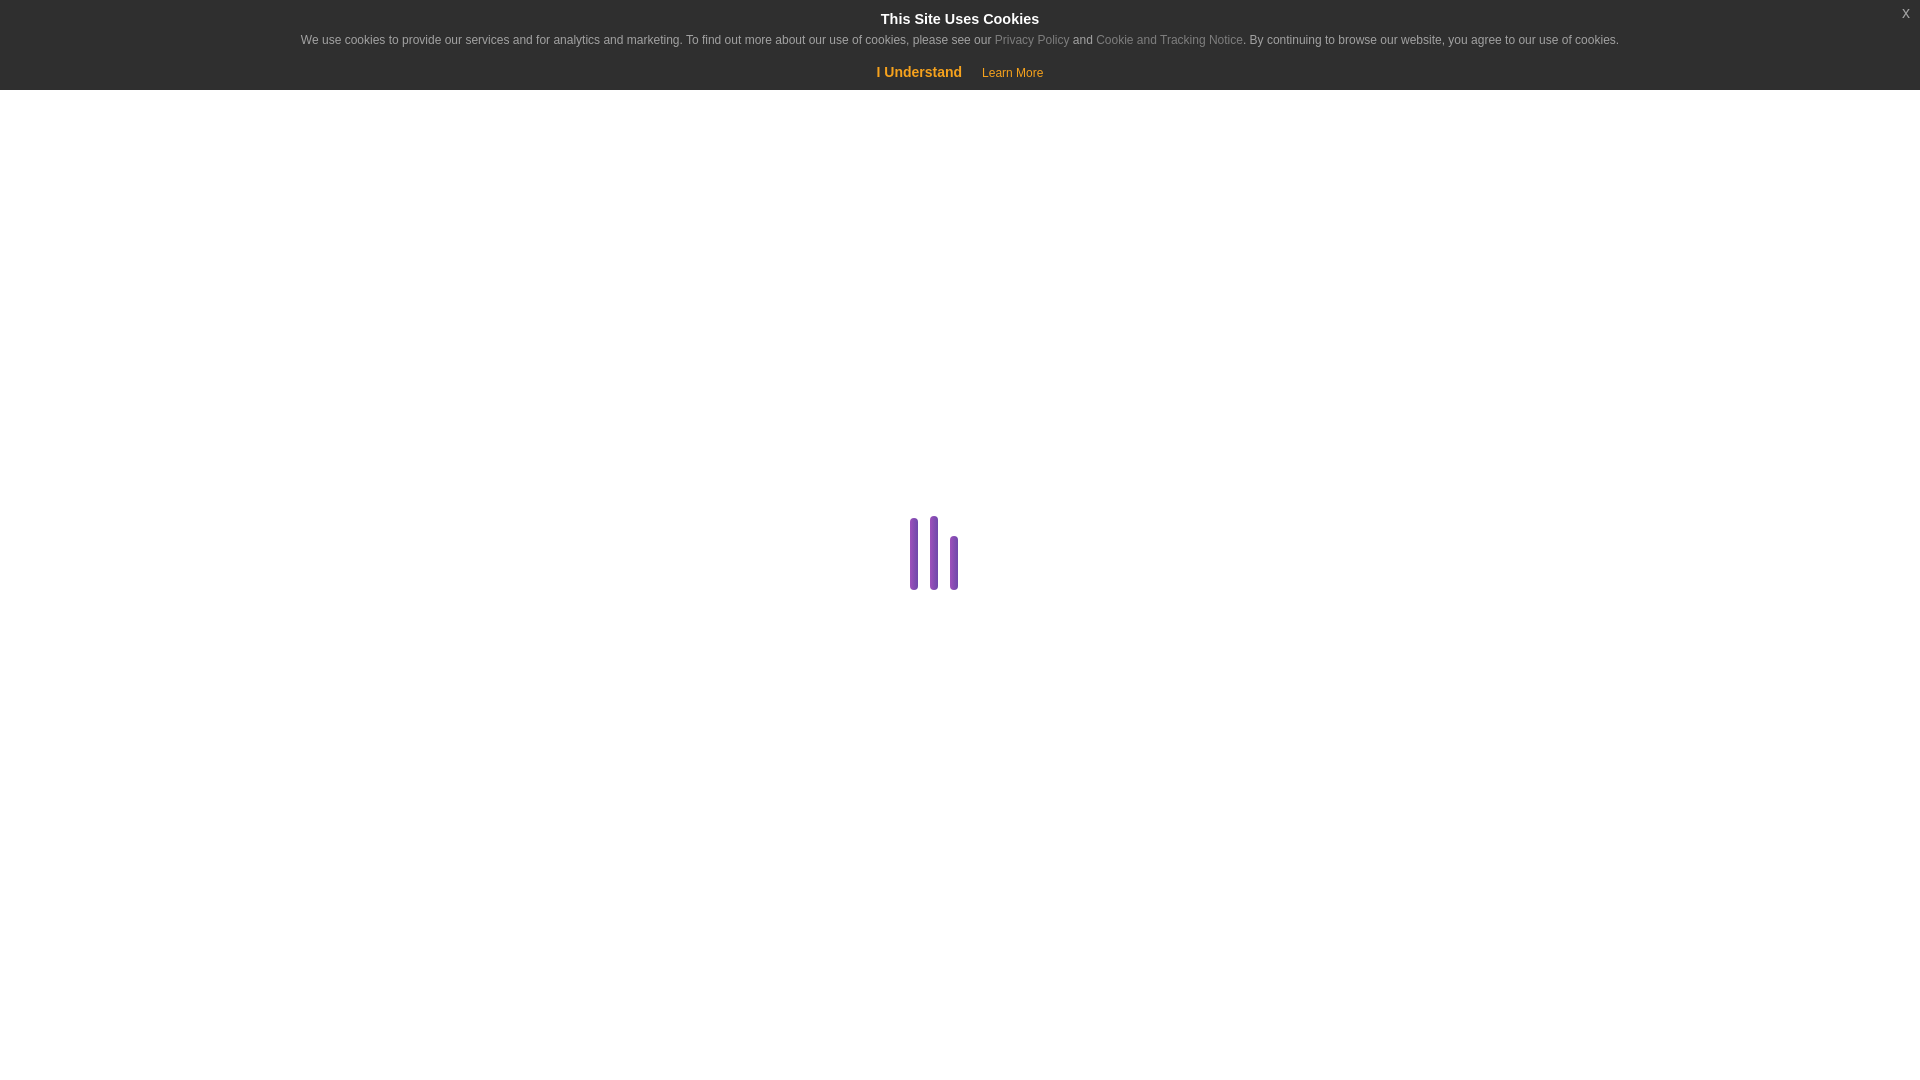 This screenshot has width=1920, height=1080. What do you see at coordinates (170, 100) in the screenshot?
I see `Qeydiyyat` at bounding box center [170, 100].